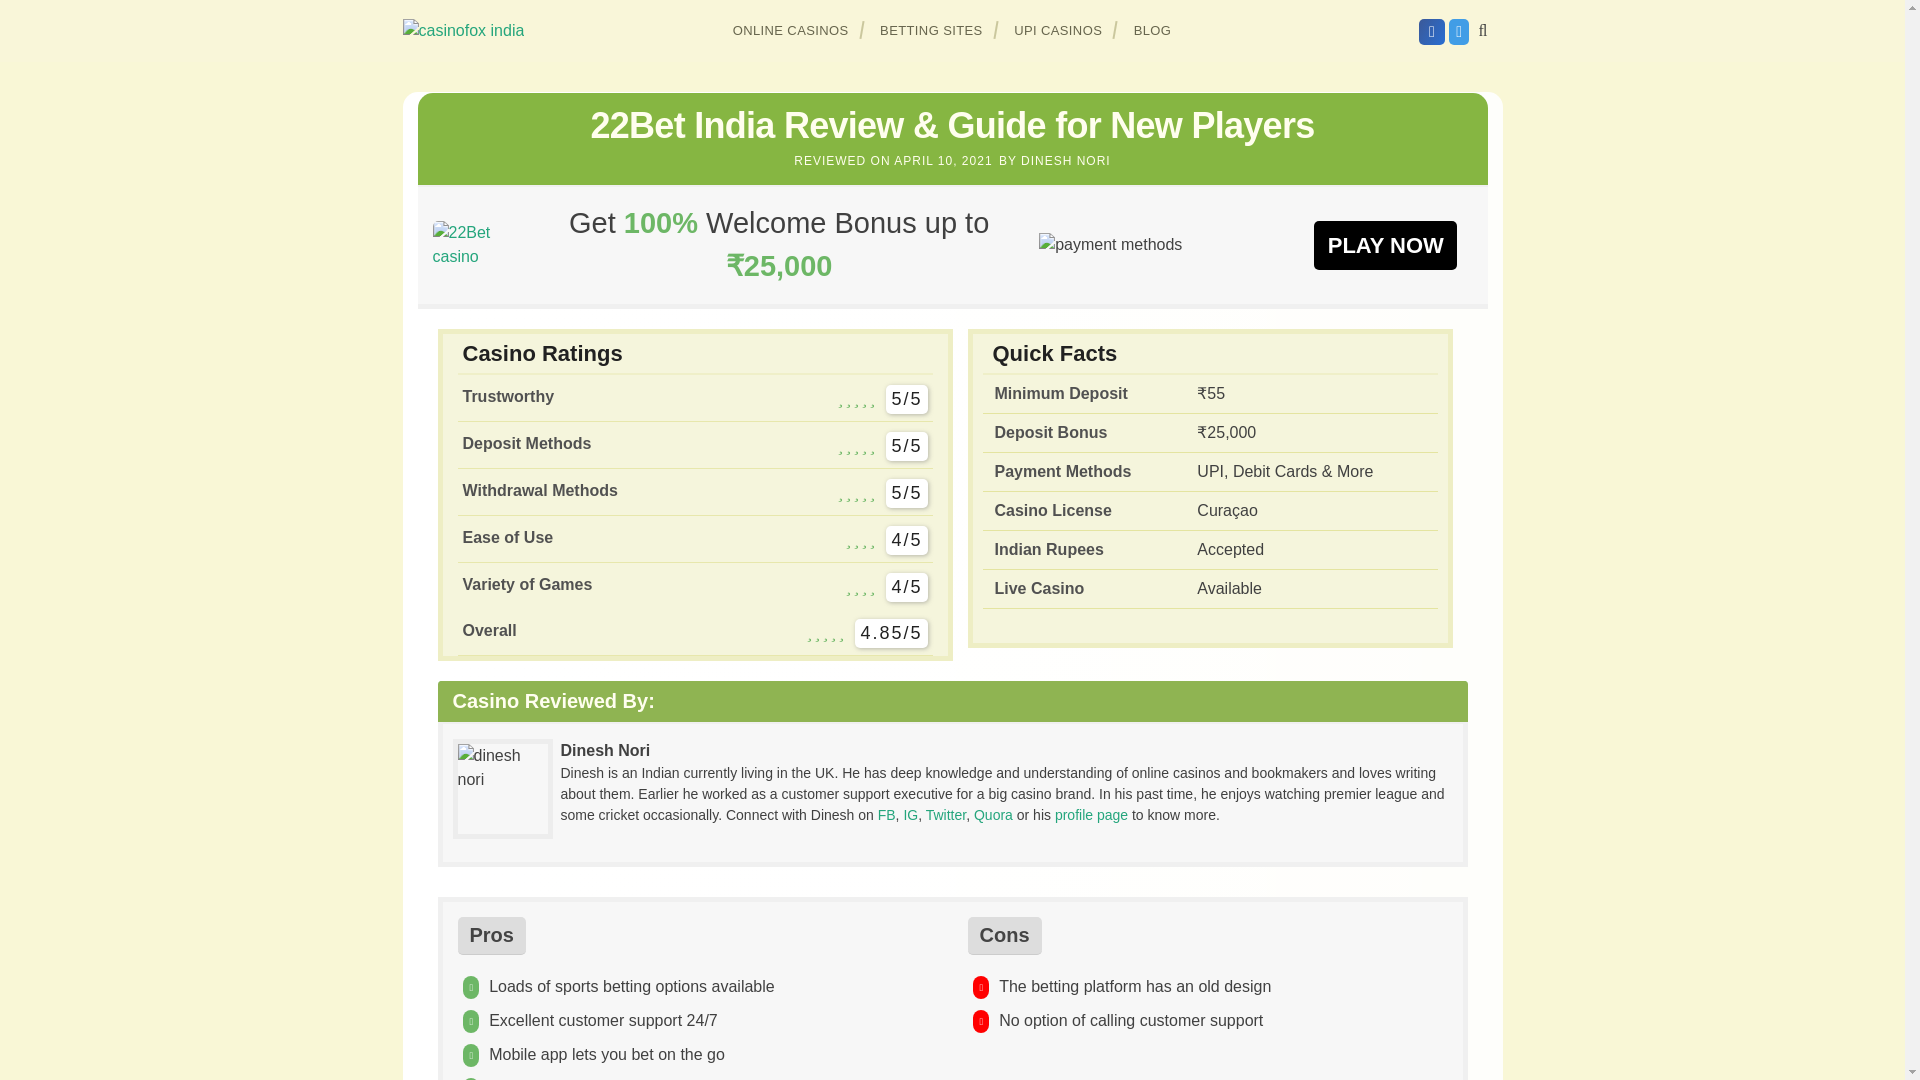 The height and width of the screenshot is (1080, 1920). Describe the element at coordinates (1091, 814) in the screenshot. I see `profile page` at that location.